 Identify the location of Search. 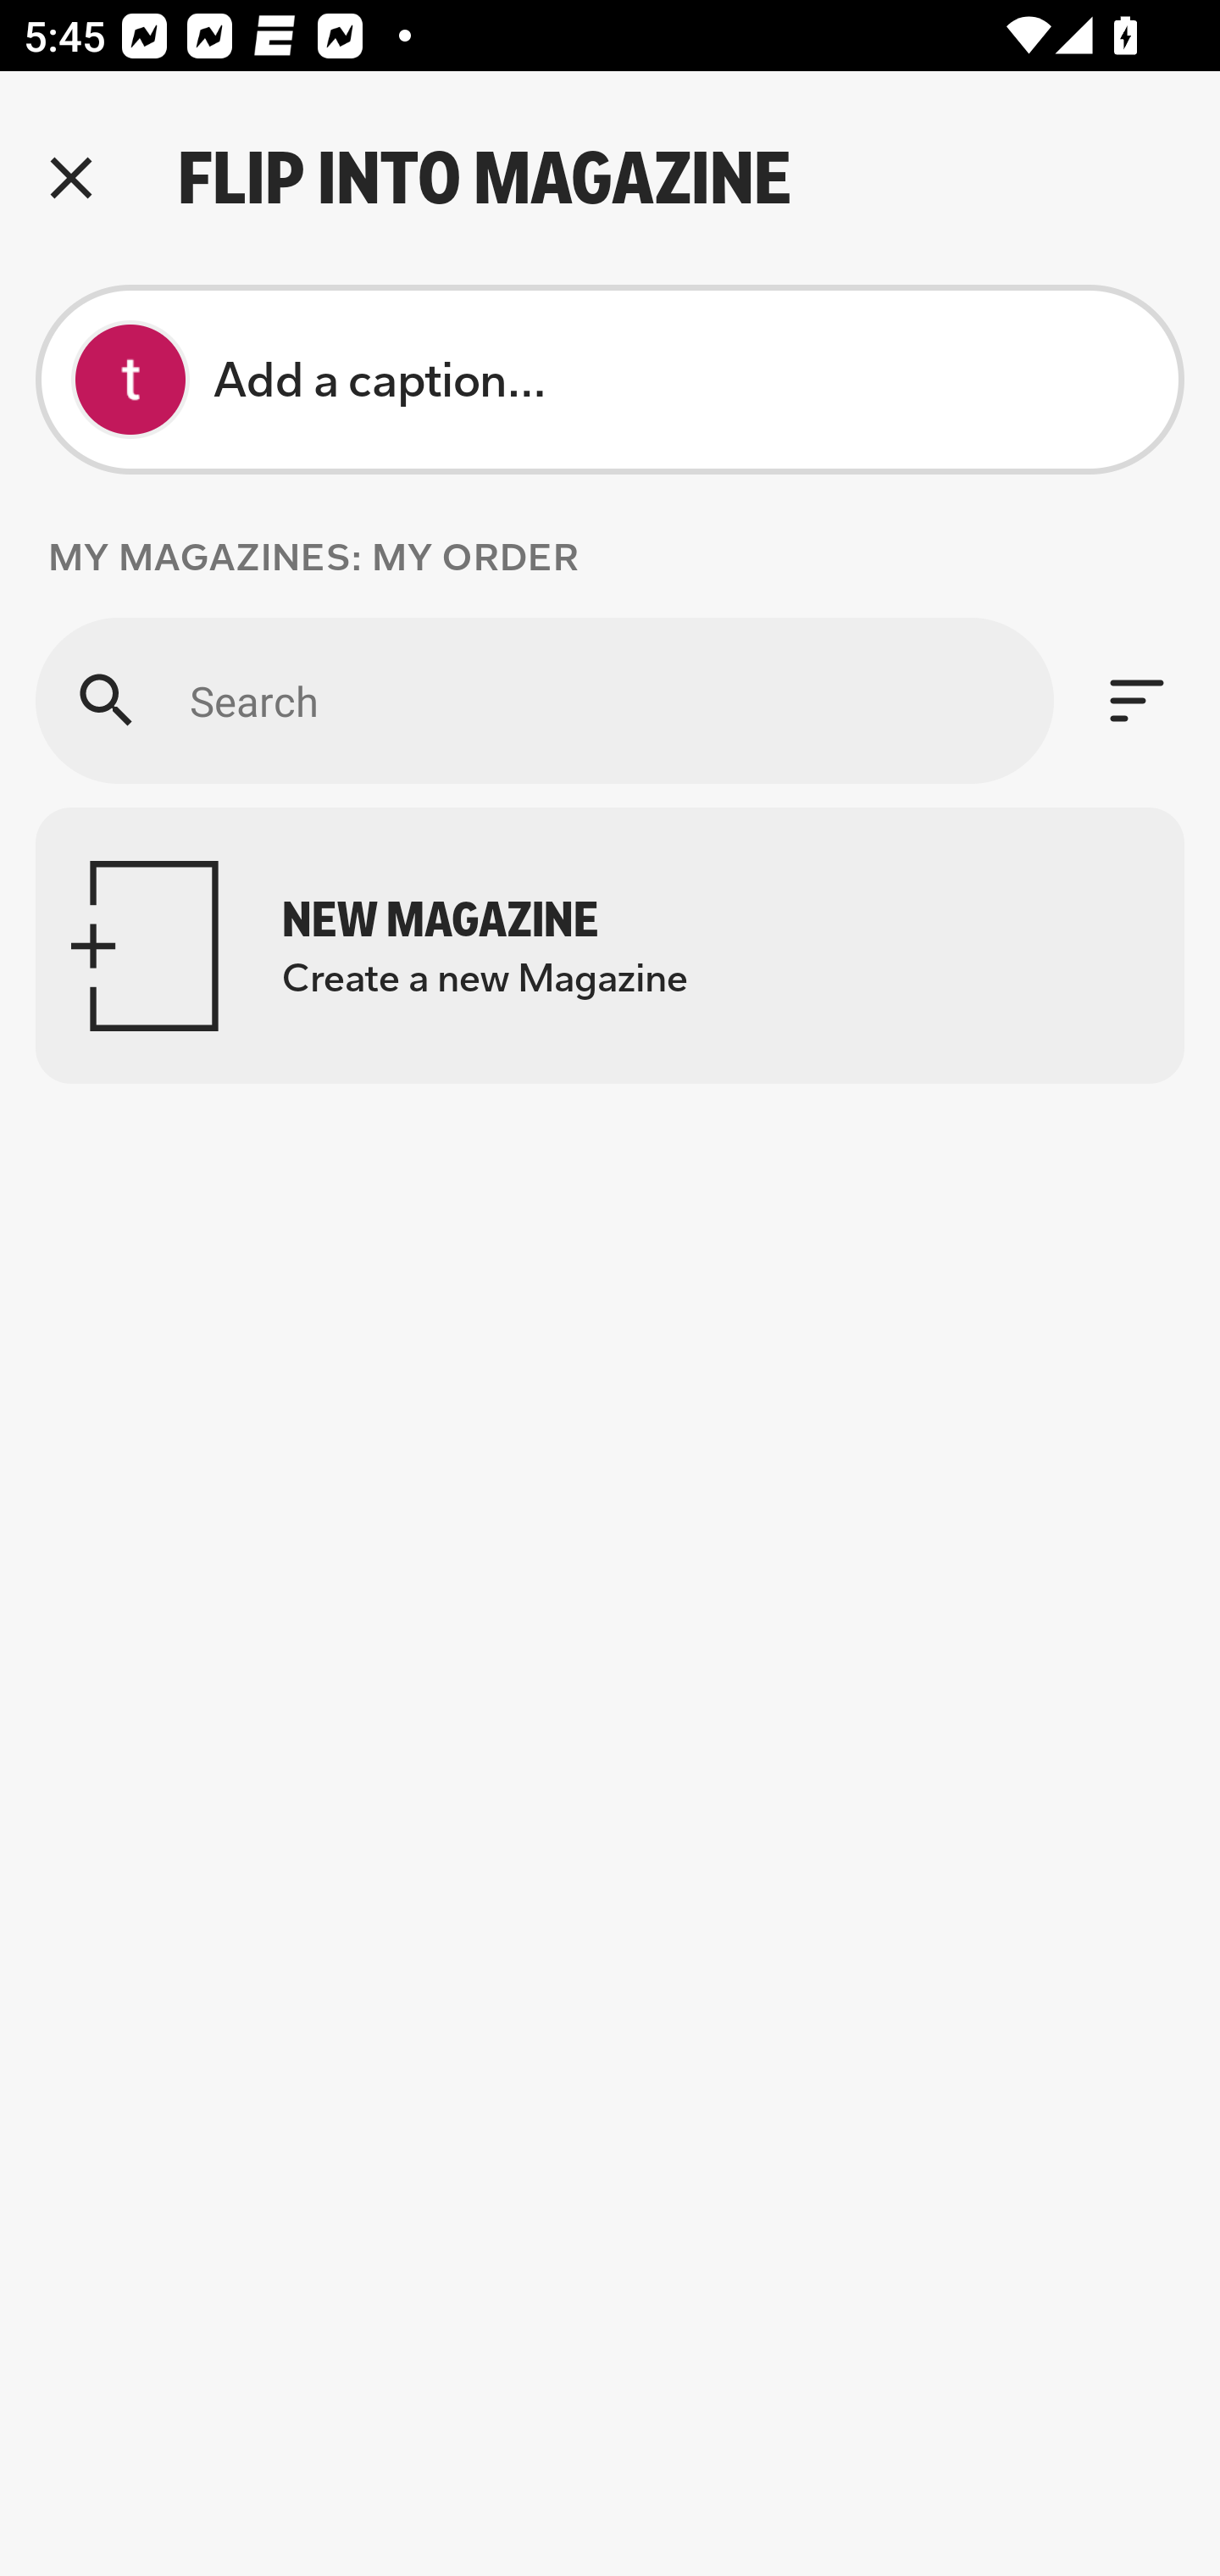
(544, 700).